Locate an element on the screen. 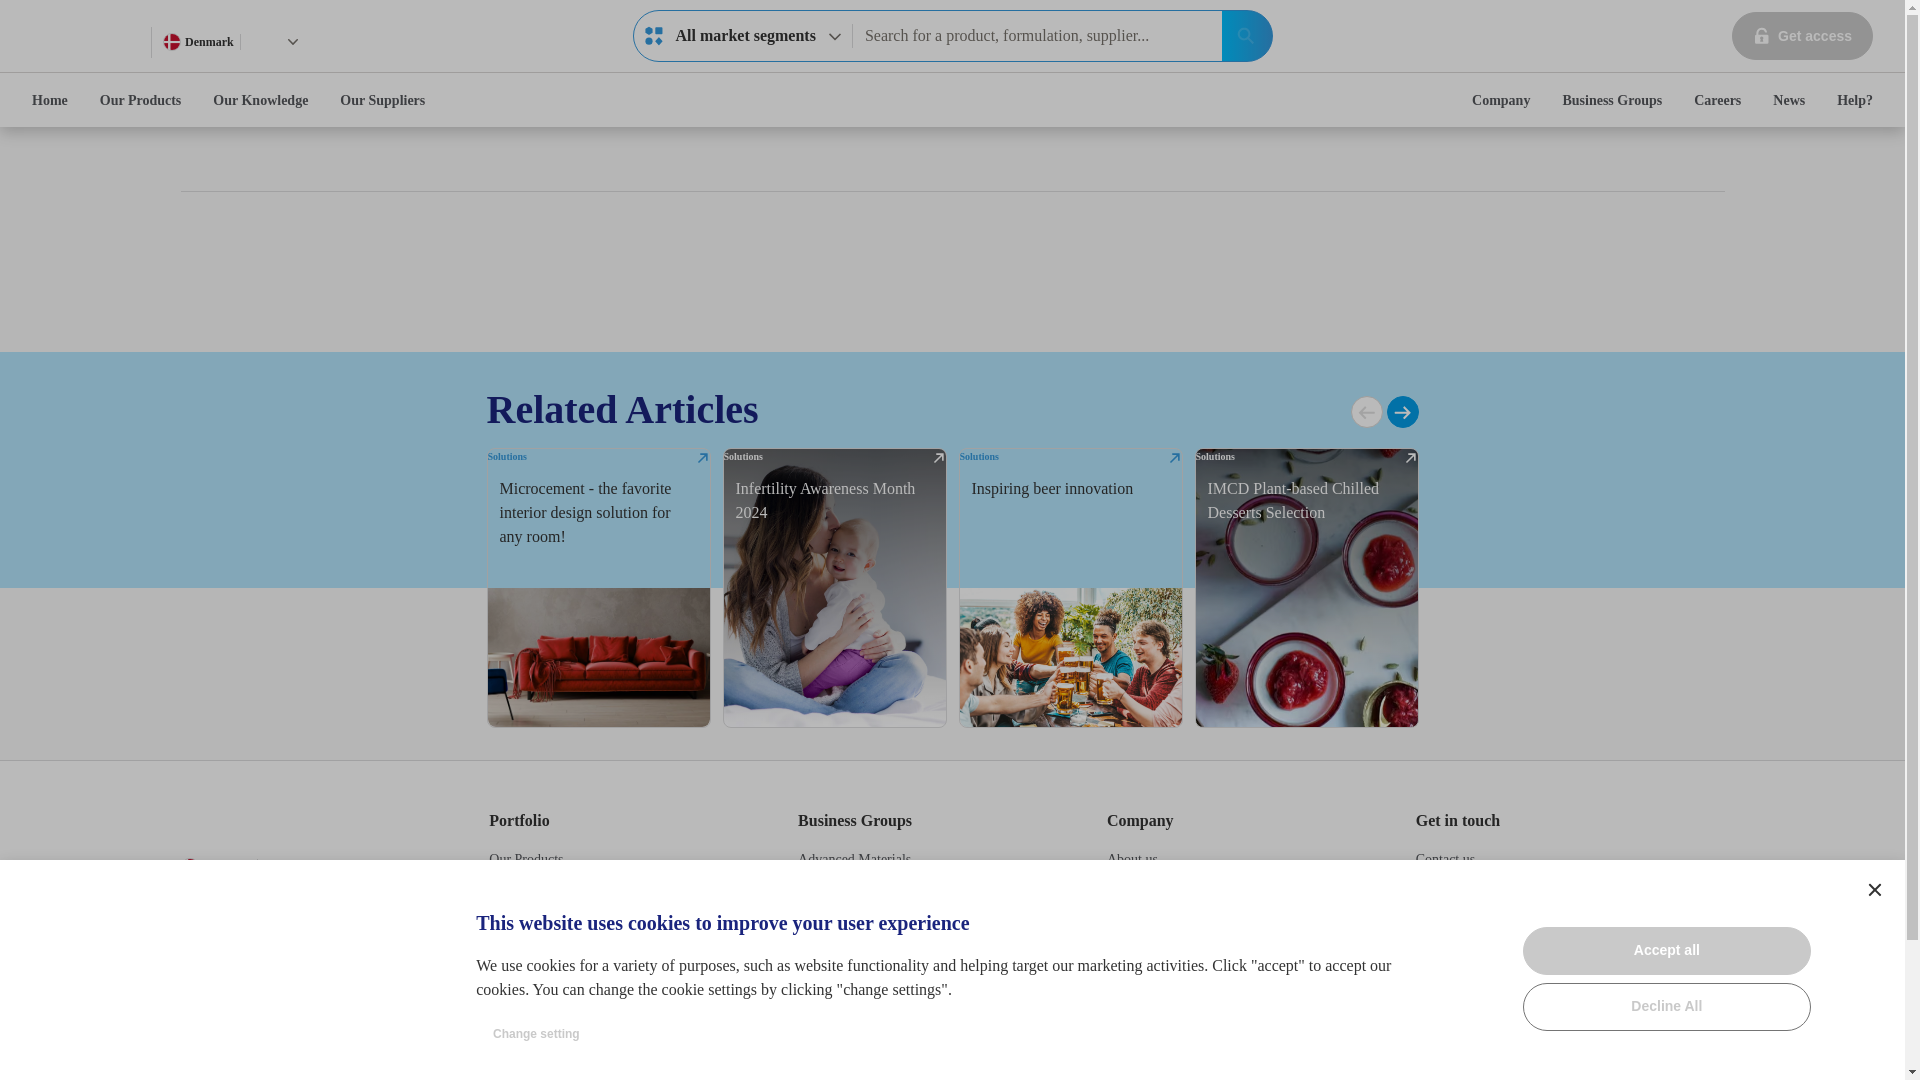 The image size is (1920, 1080). Denmark is located at coordinates (1717, 100).